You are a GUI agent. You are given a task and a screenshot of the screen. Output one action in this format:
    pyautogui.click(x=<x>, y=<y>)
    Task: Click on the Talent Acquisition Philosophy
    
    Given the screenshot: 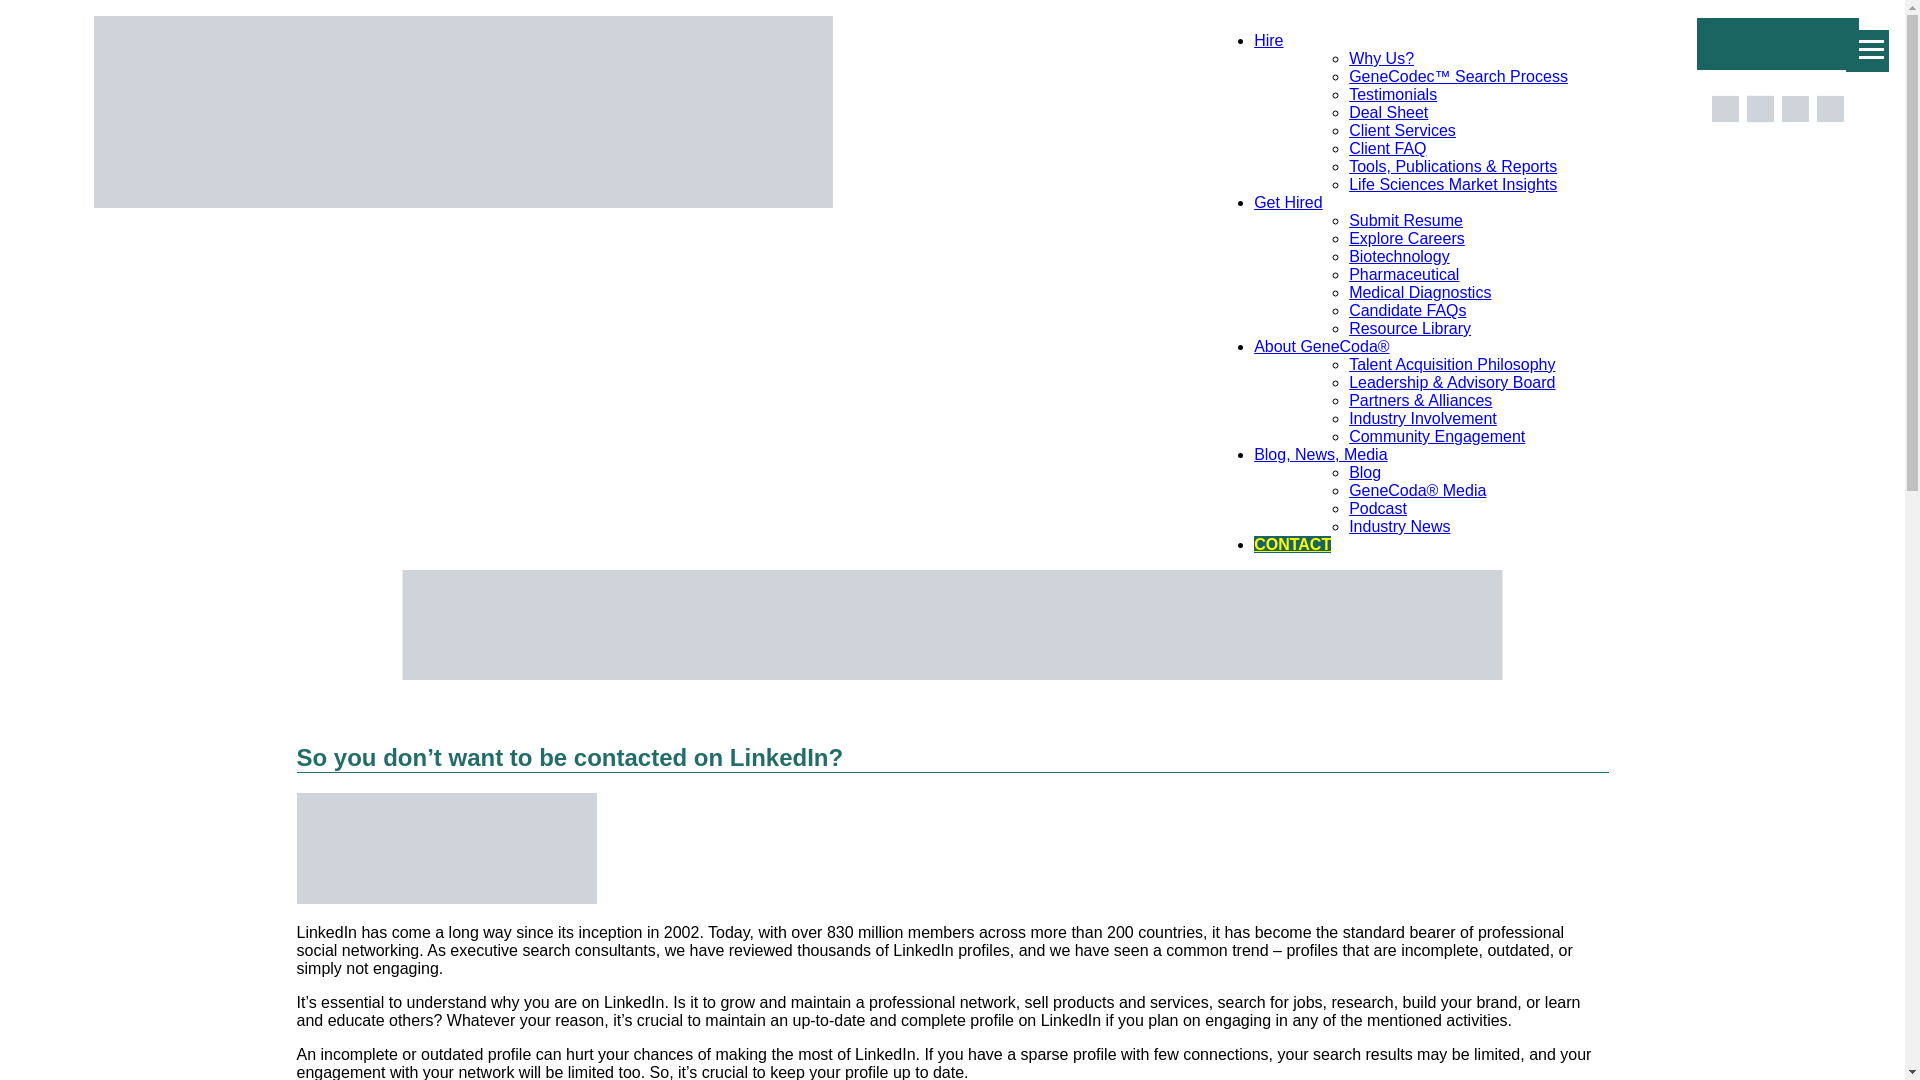 What is the action you would take?
    pyautogui.click(x=1452, y=364)
    